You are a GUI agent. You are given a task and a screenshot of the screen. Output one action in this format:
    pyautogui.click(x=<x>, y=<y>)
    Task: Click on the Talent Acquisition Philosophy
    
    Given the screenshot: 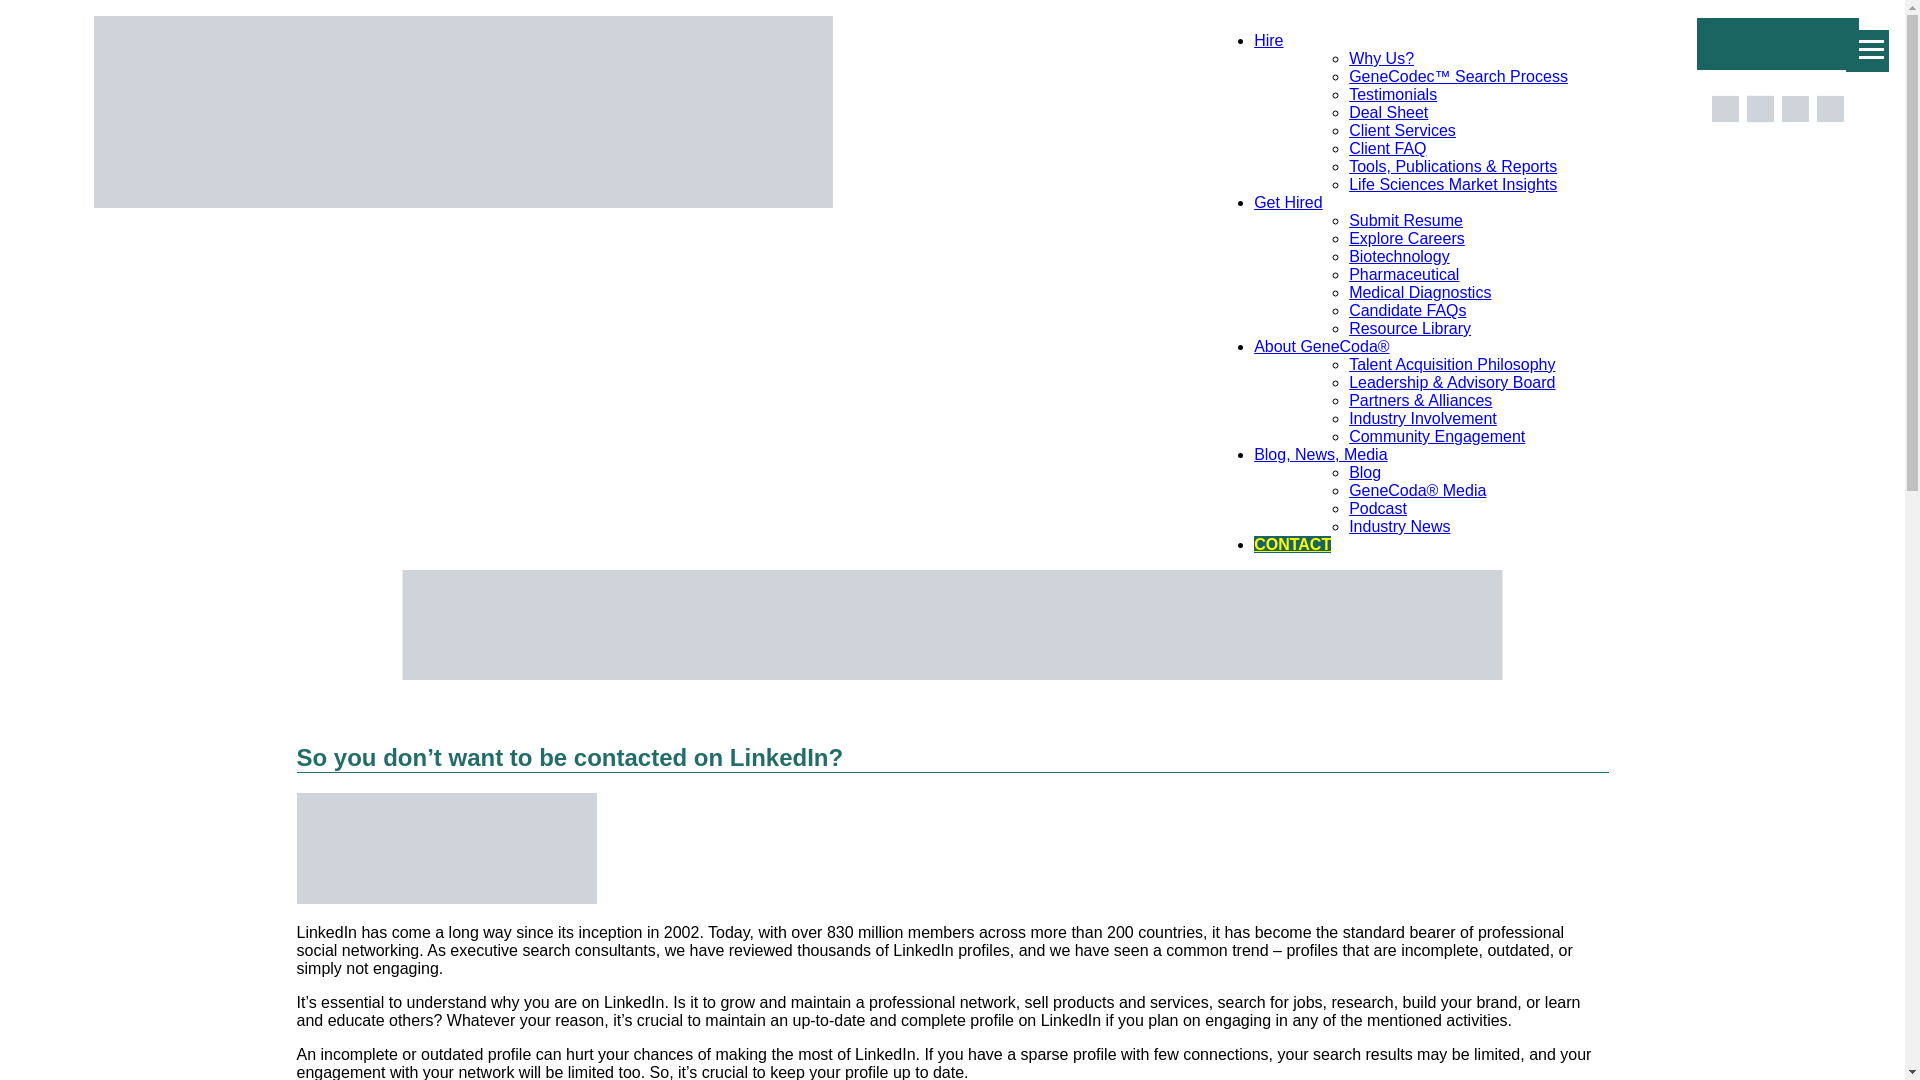 What is the action you would take?
    pyautogui.click(x=1452, y=364)
    